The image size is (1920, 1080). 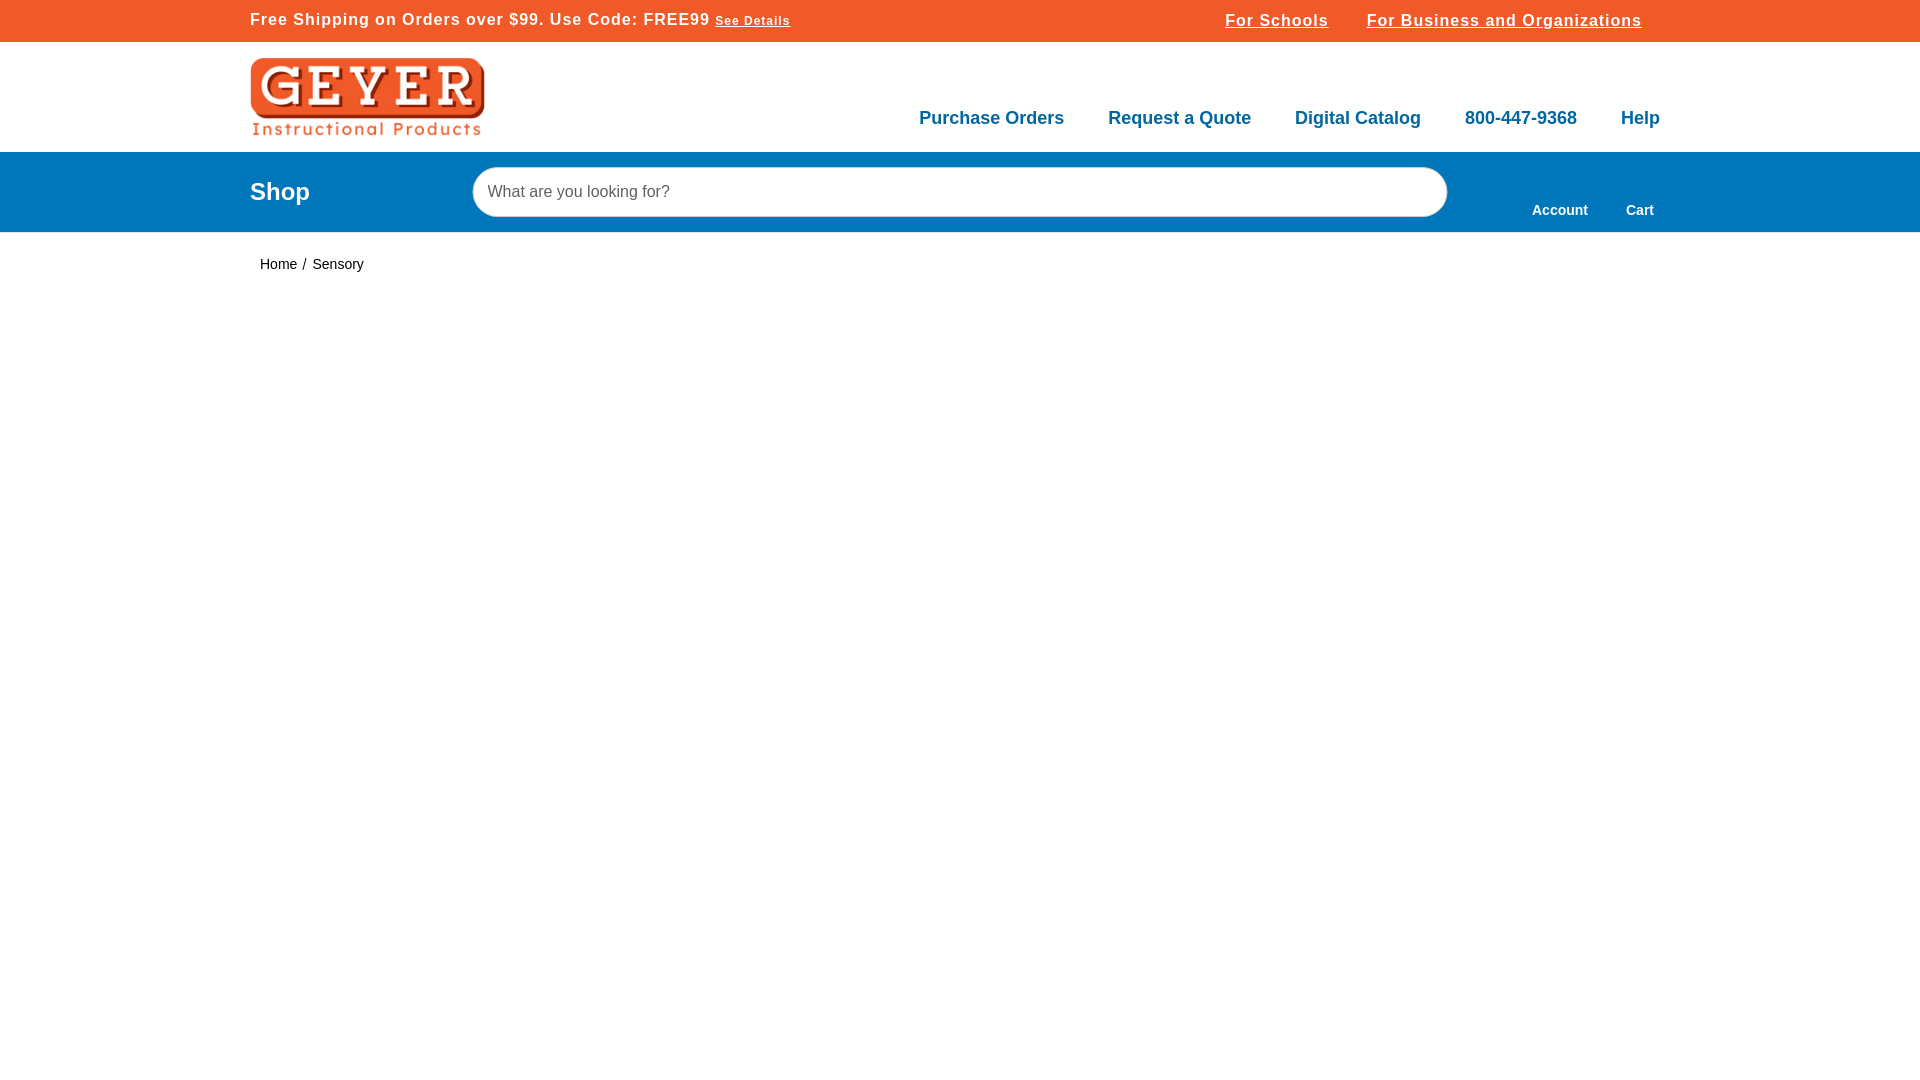 I want to click on 800-447-9368, so click(x=1520, y=106).